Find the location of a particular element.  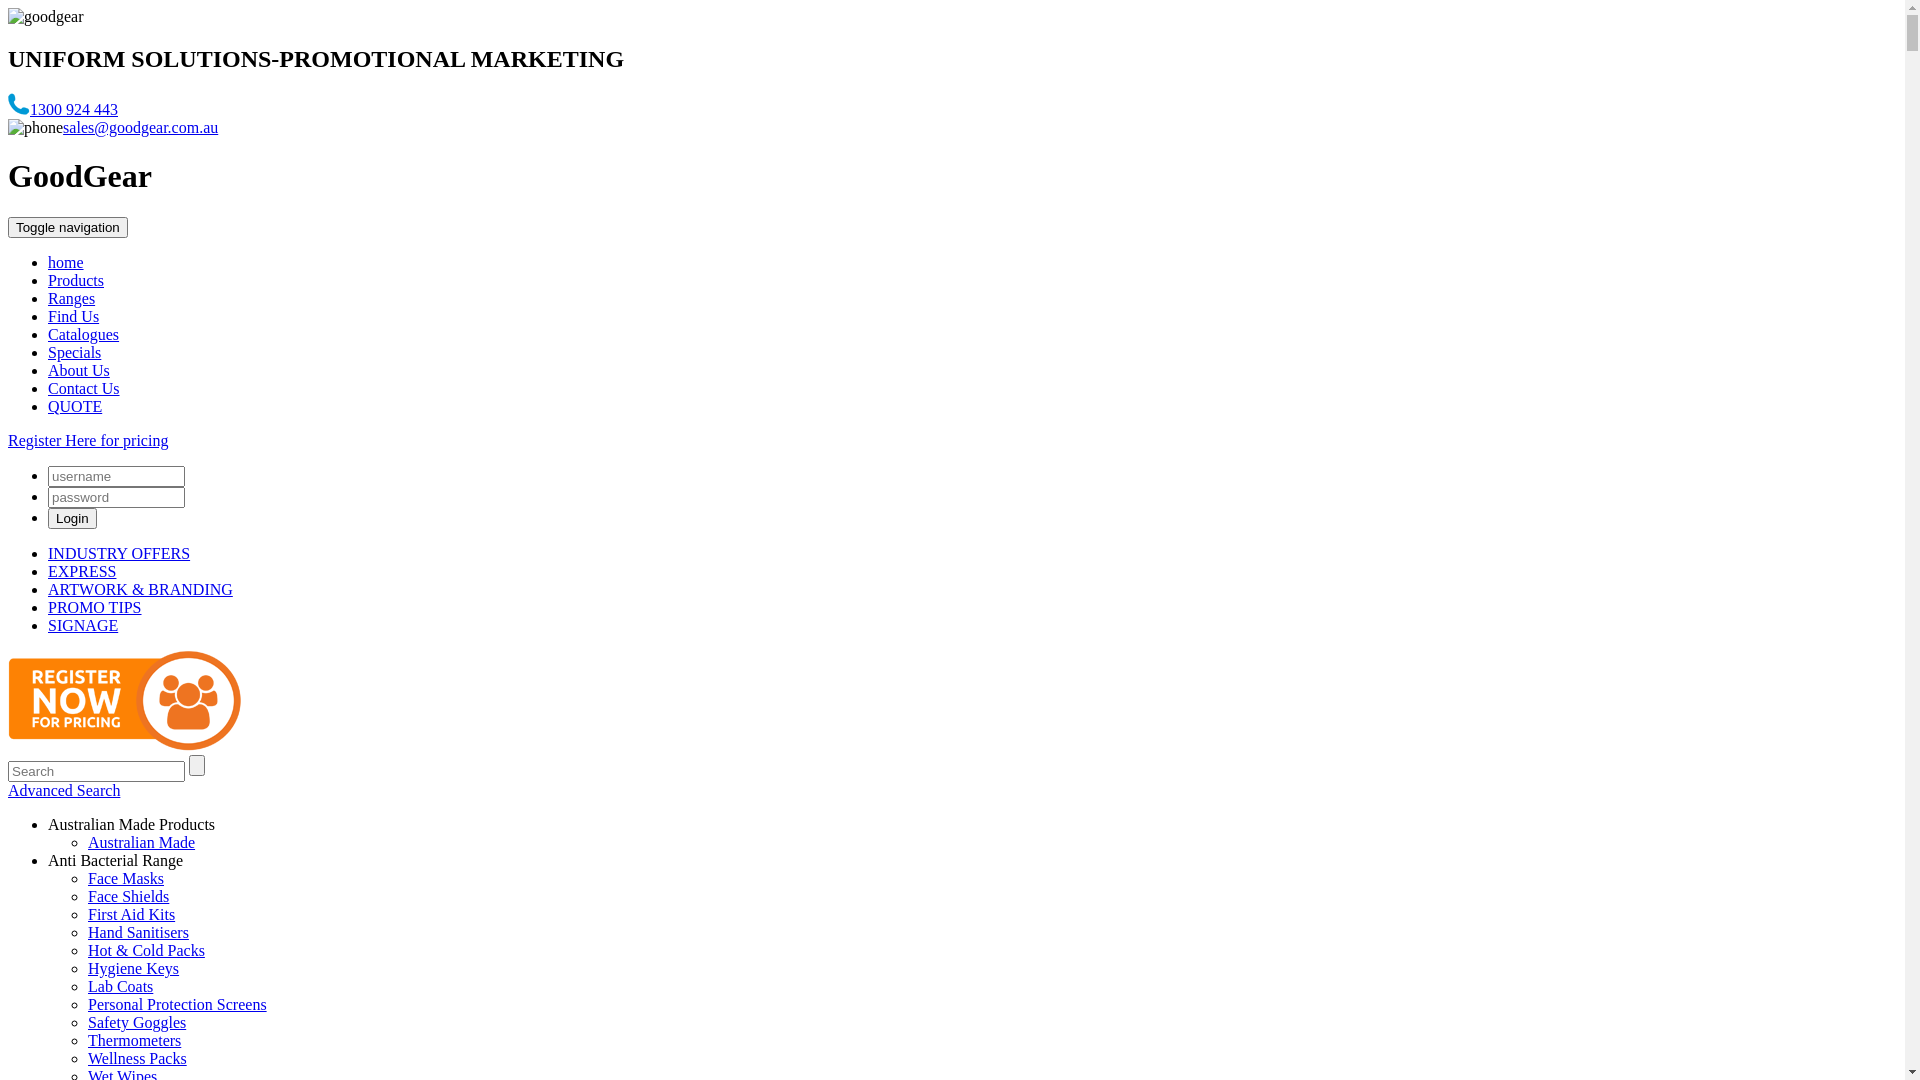

PROMO TIPS is located at coordinates (95, 608).